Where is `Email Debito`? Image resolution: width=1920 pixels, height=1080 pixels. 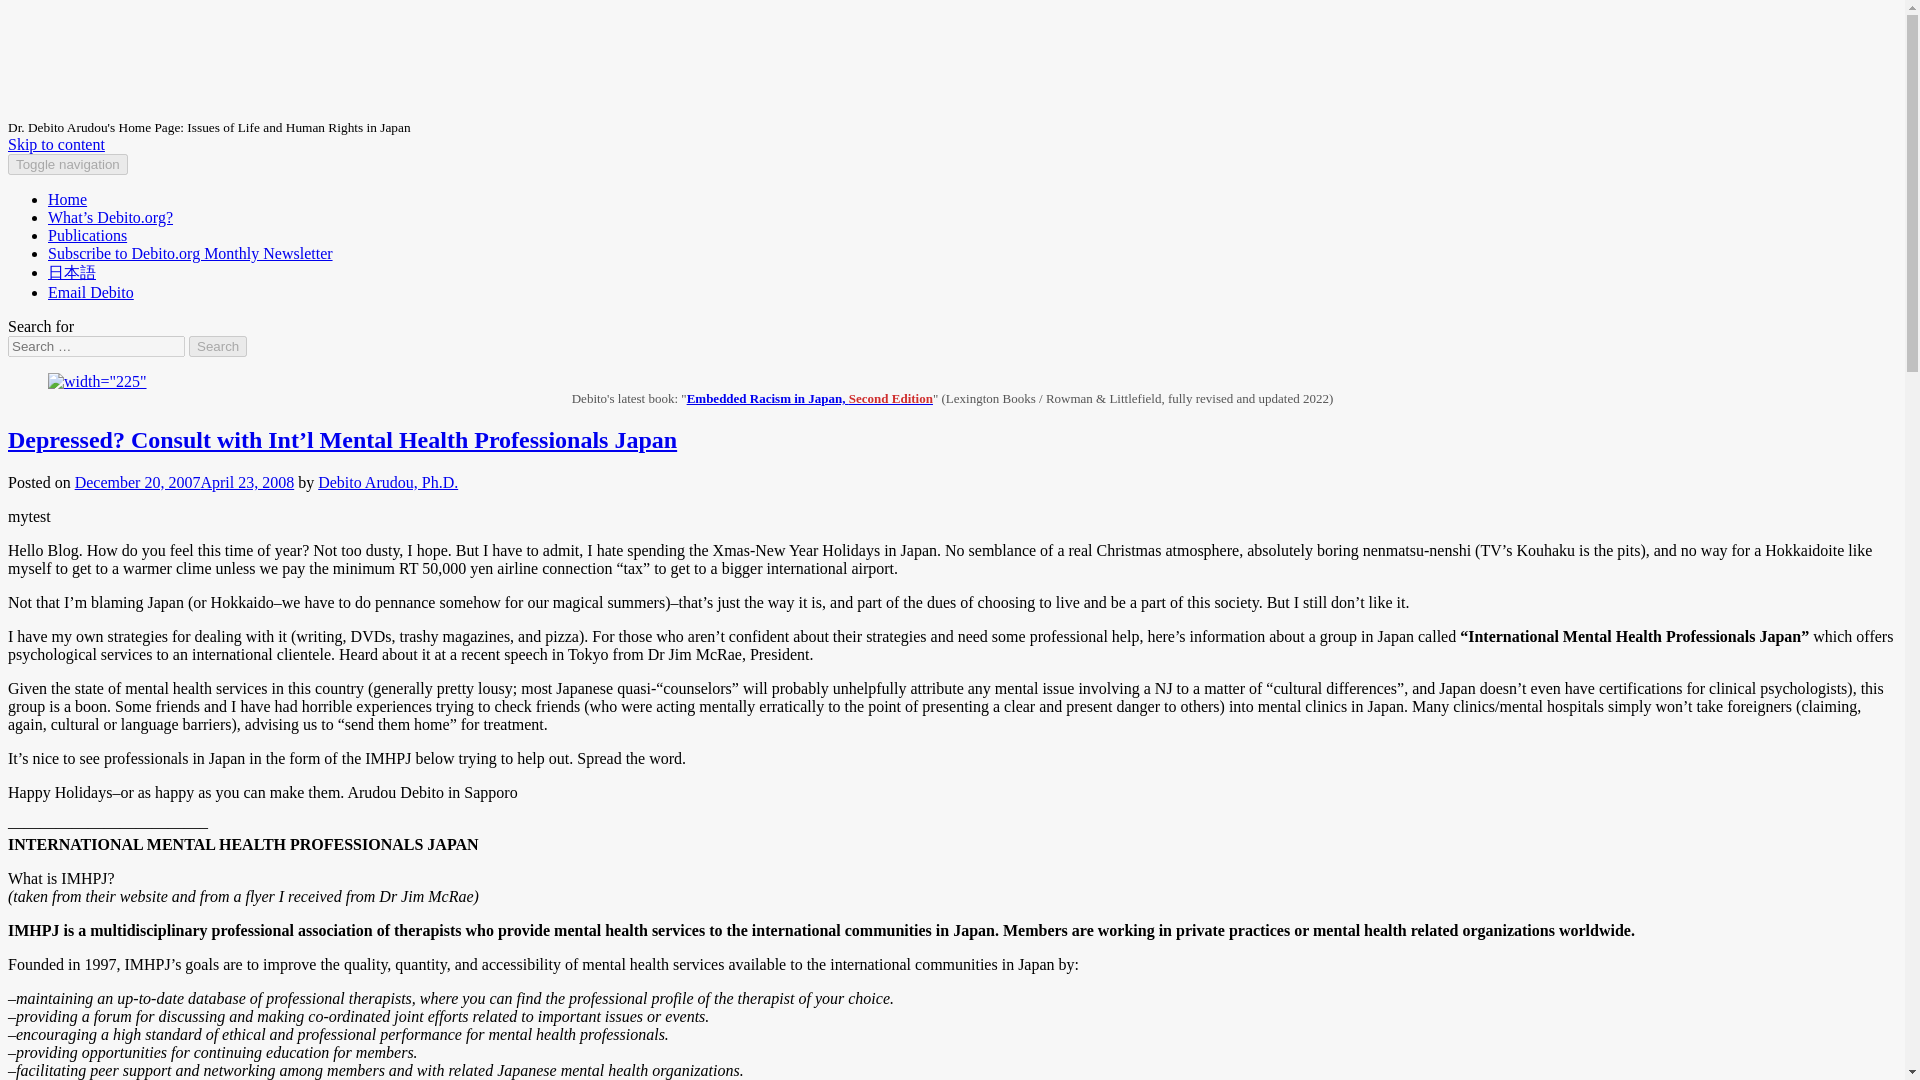 Email Debito is located at coordinates (91, 292).